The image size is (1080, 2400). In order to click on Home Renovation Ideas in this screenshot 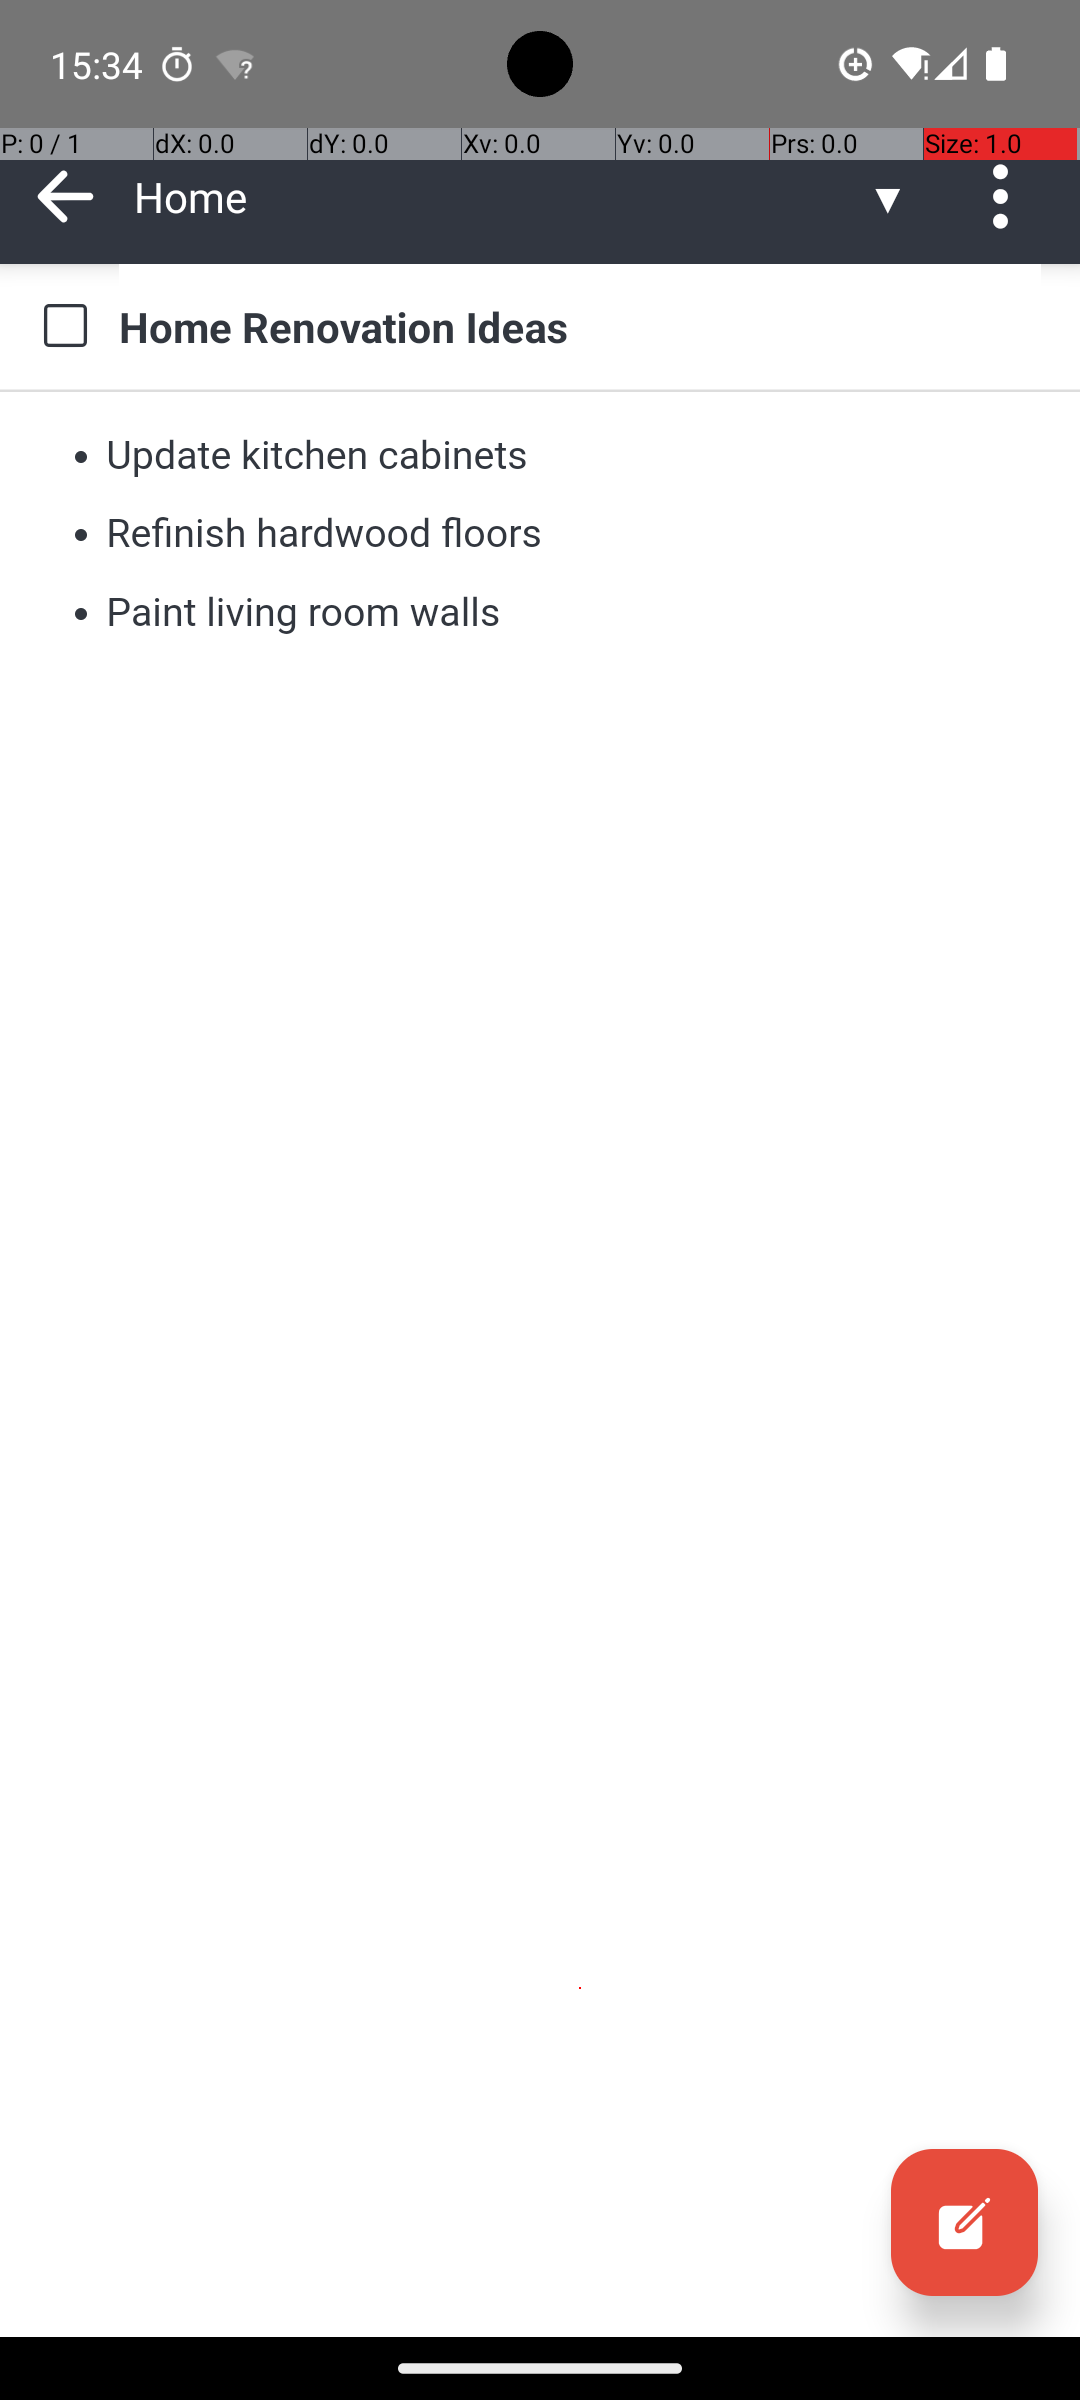, I will do `click(580, 326)`.